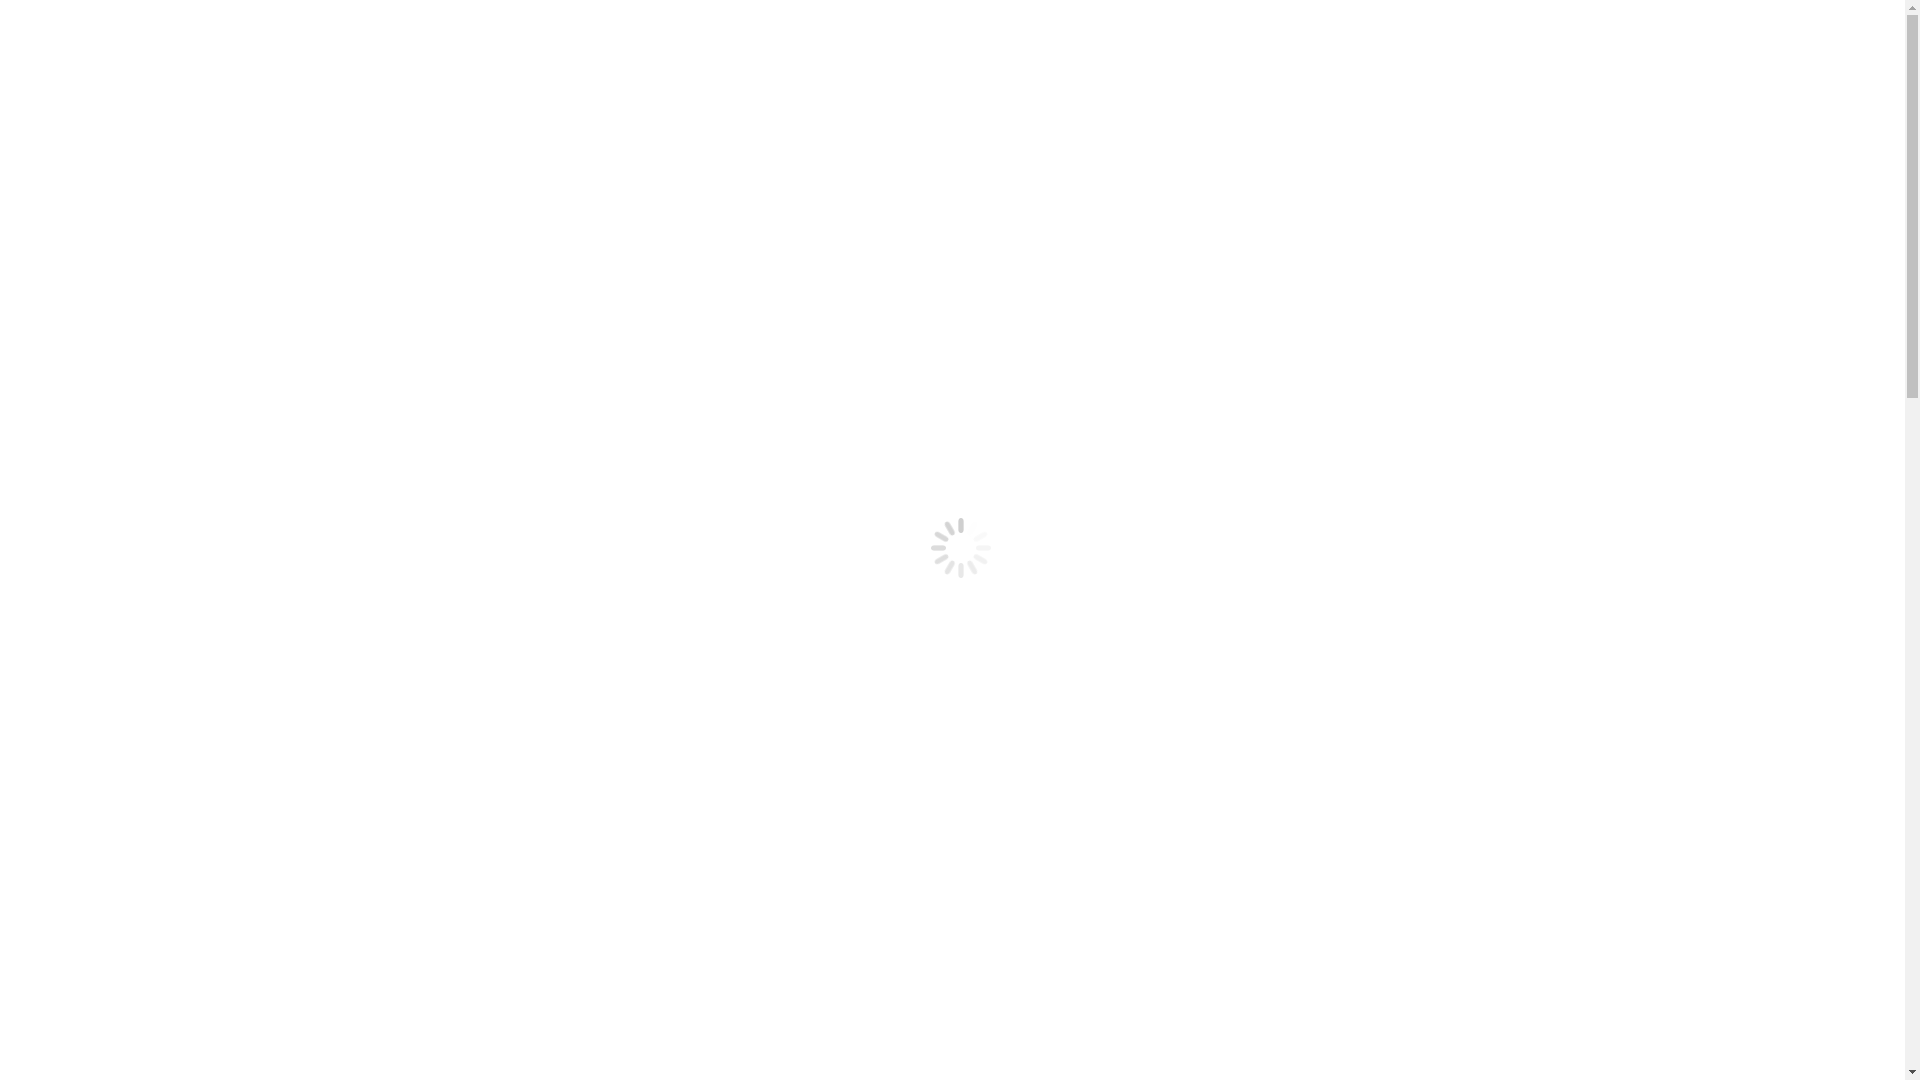  Describe the element at coordinates (8, 8) in the screenshot. I see `Skip to content` at that location.